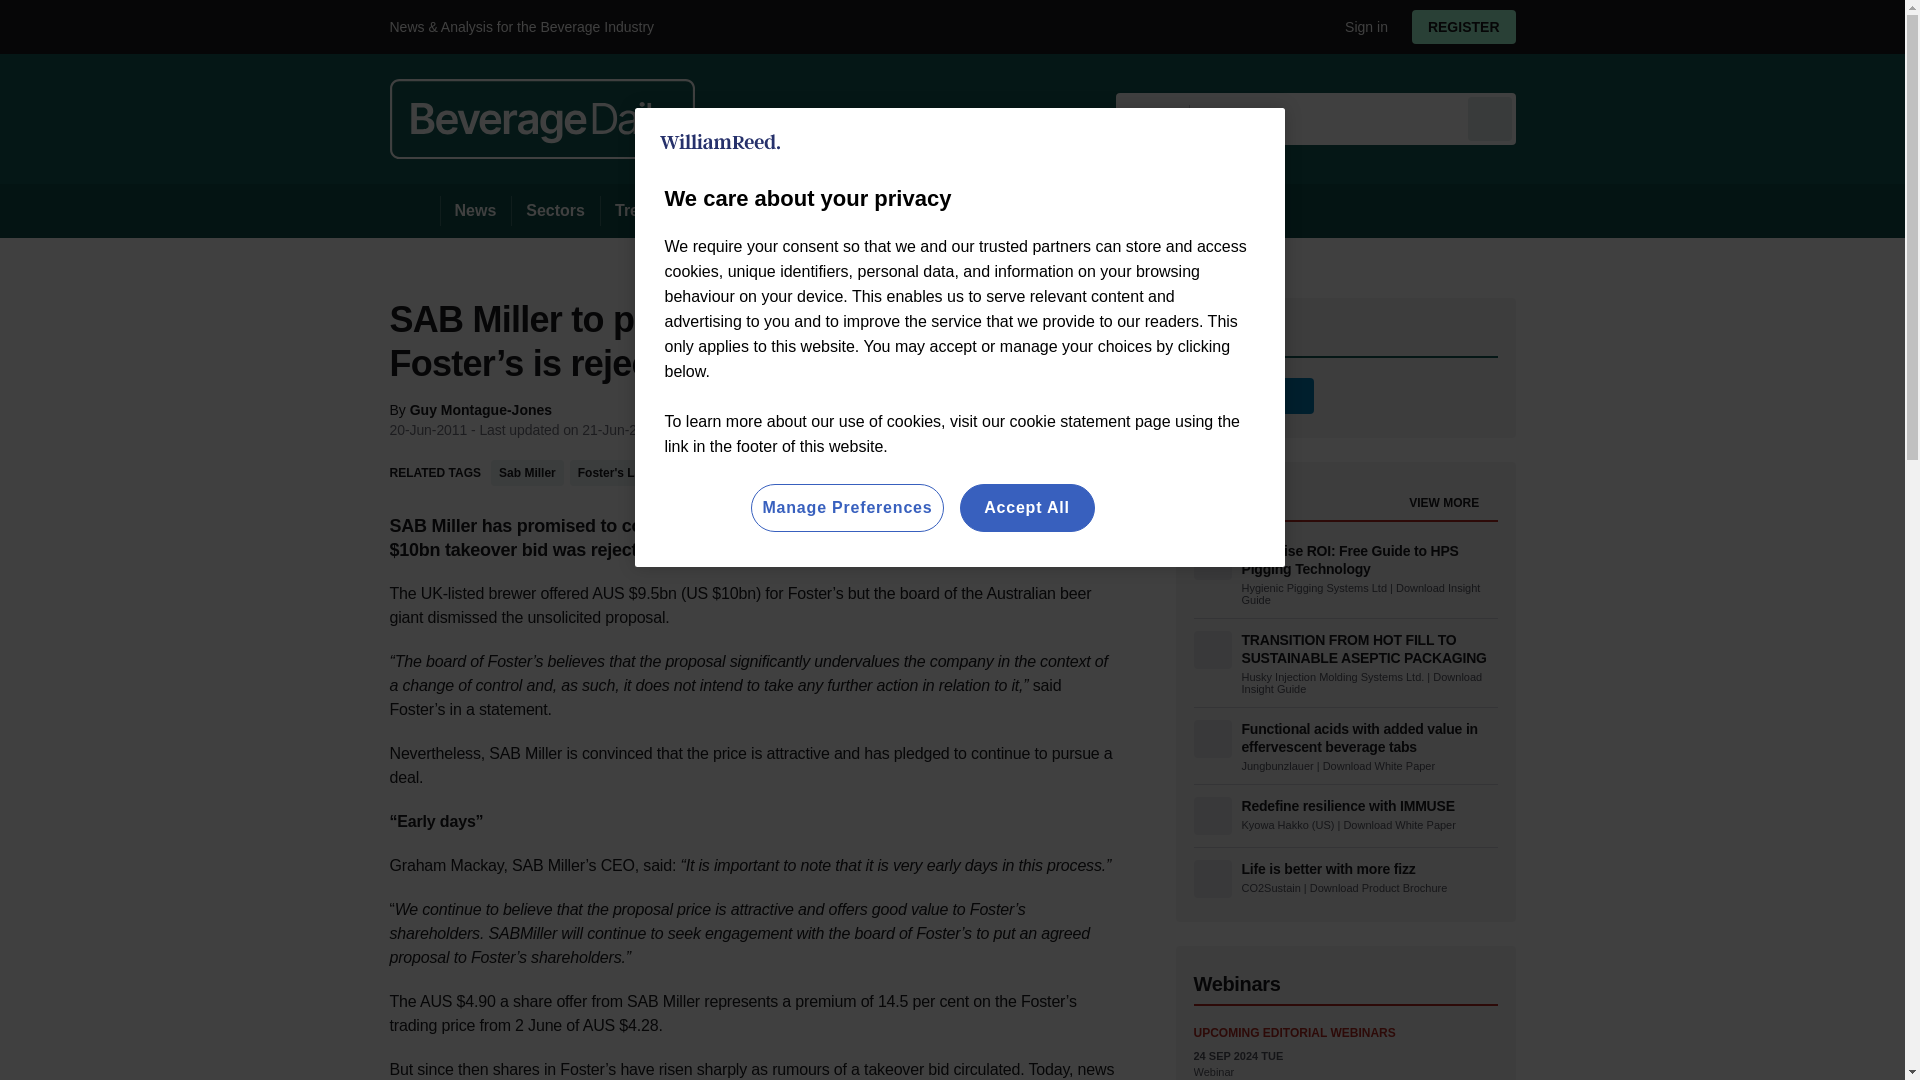  What do you see at coordinates (1470, 26) in the screenshot?
I see `My account` at bounding box center [1470, 26].